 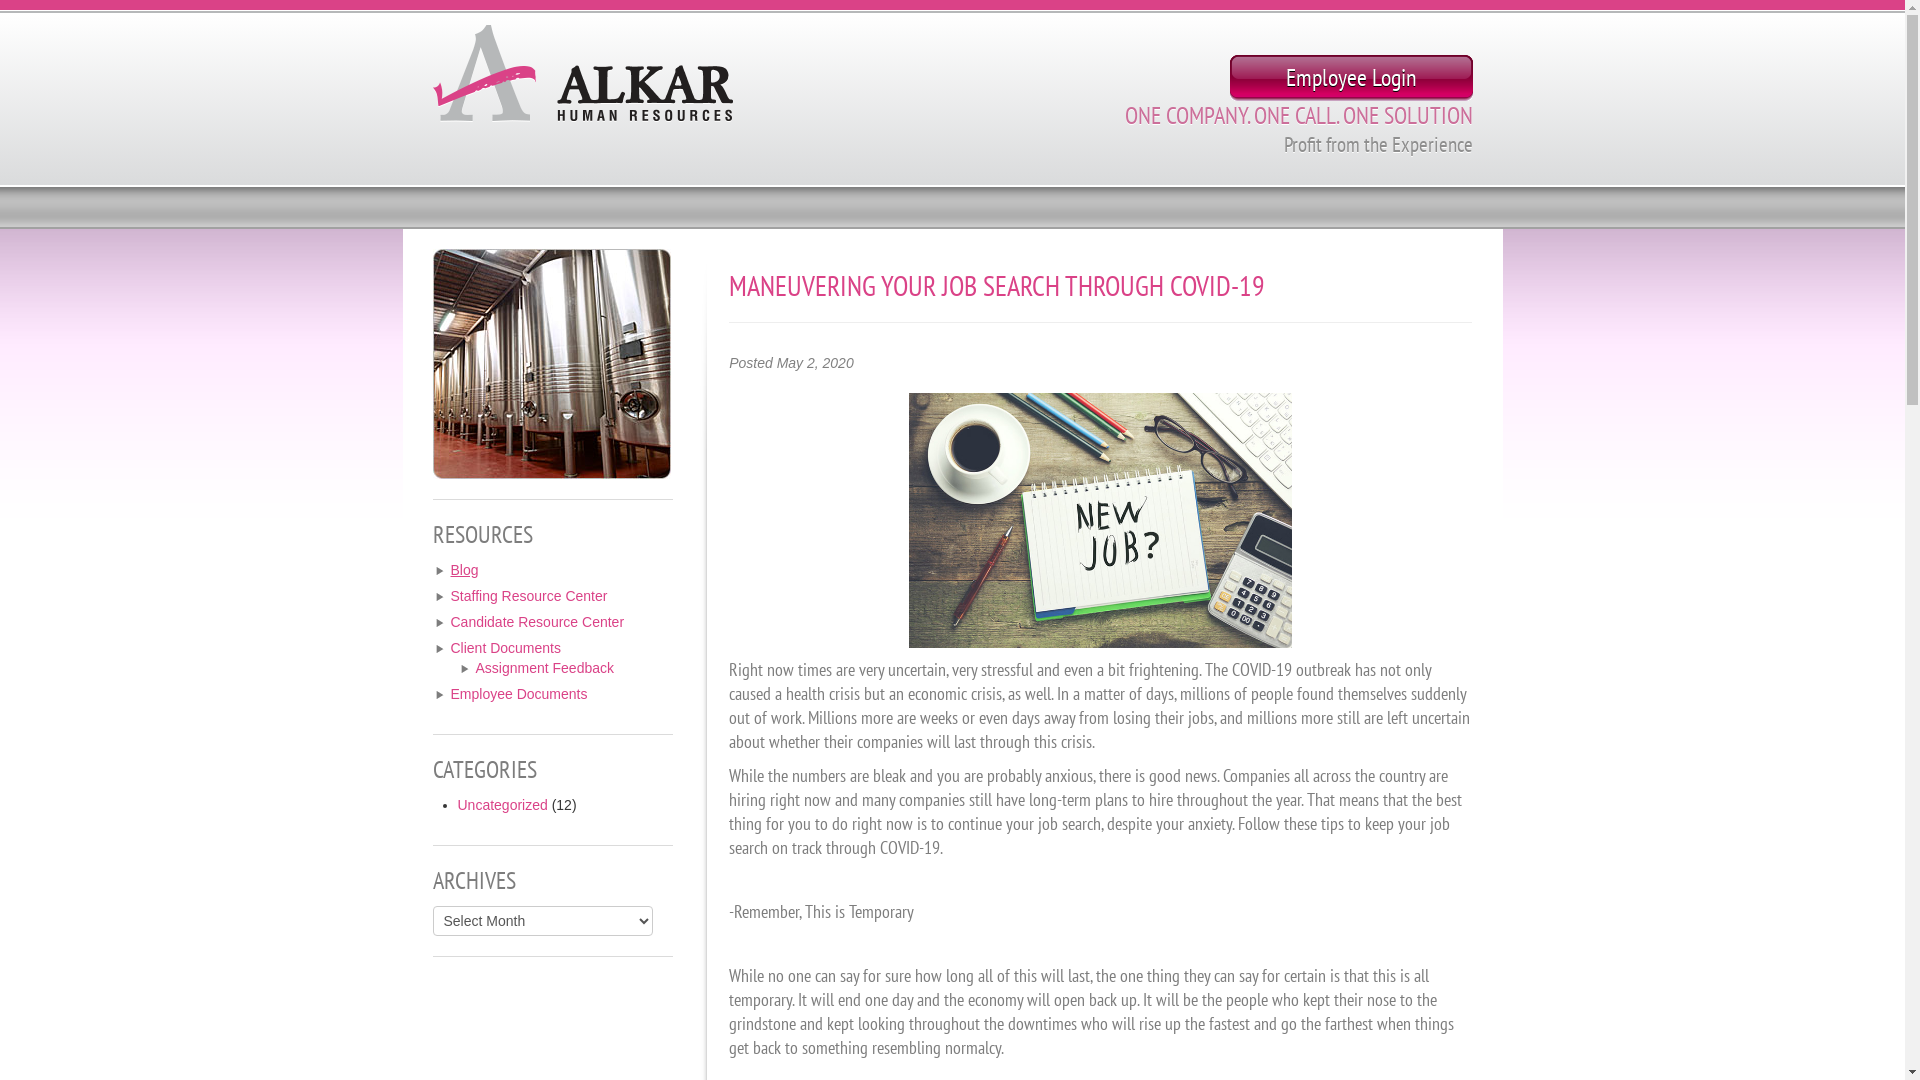 I want to click on Client Documents, so click(x=506, y=648).